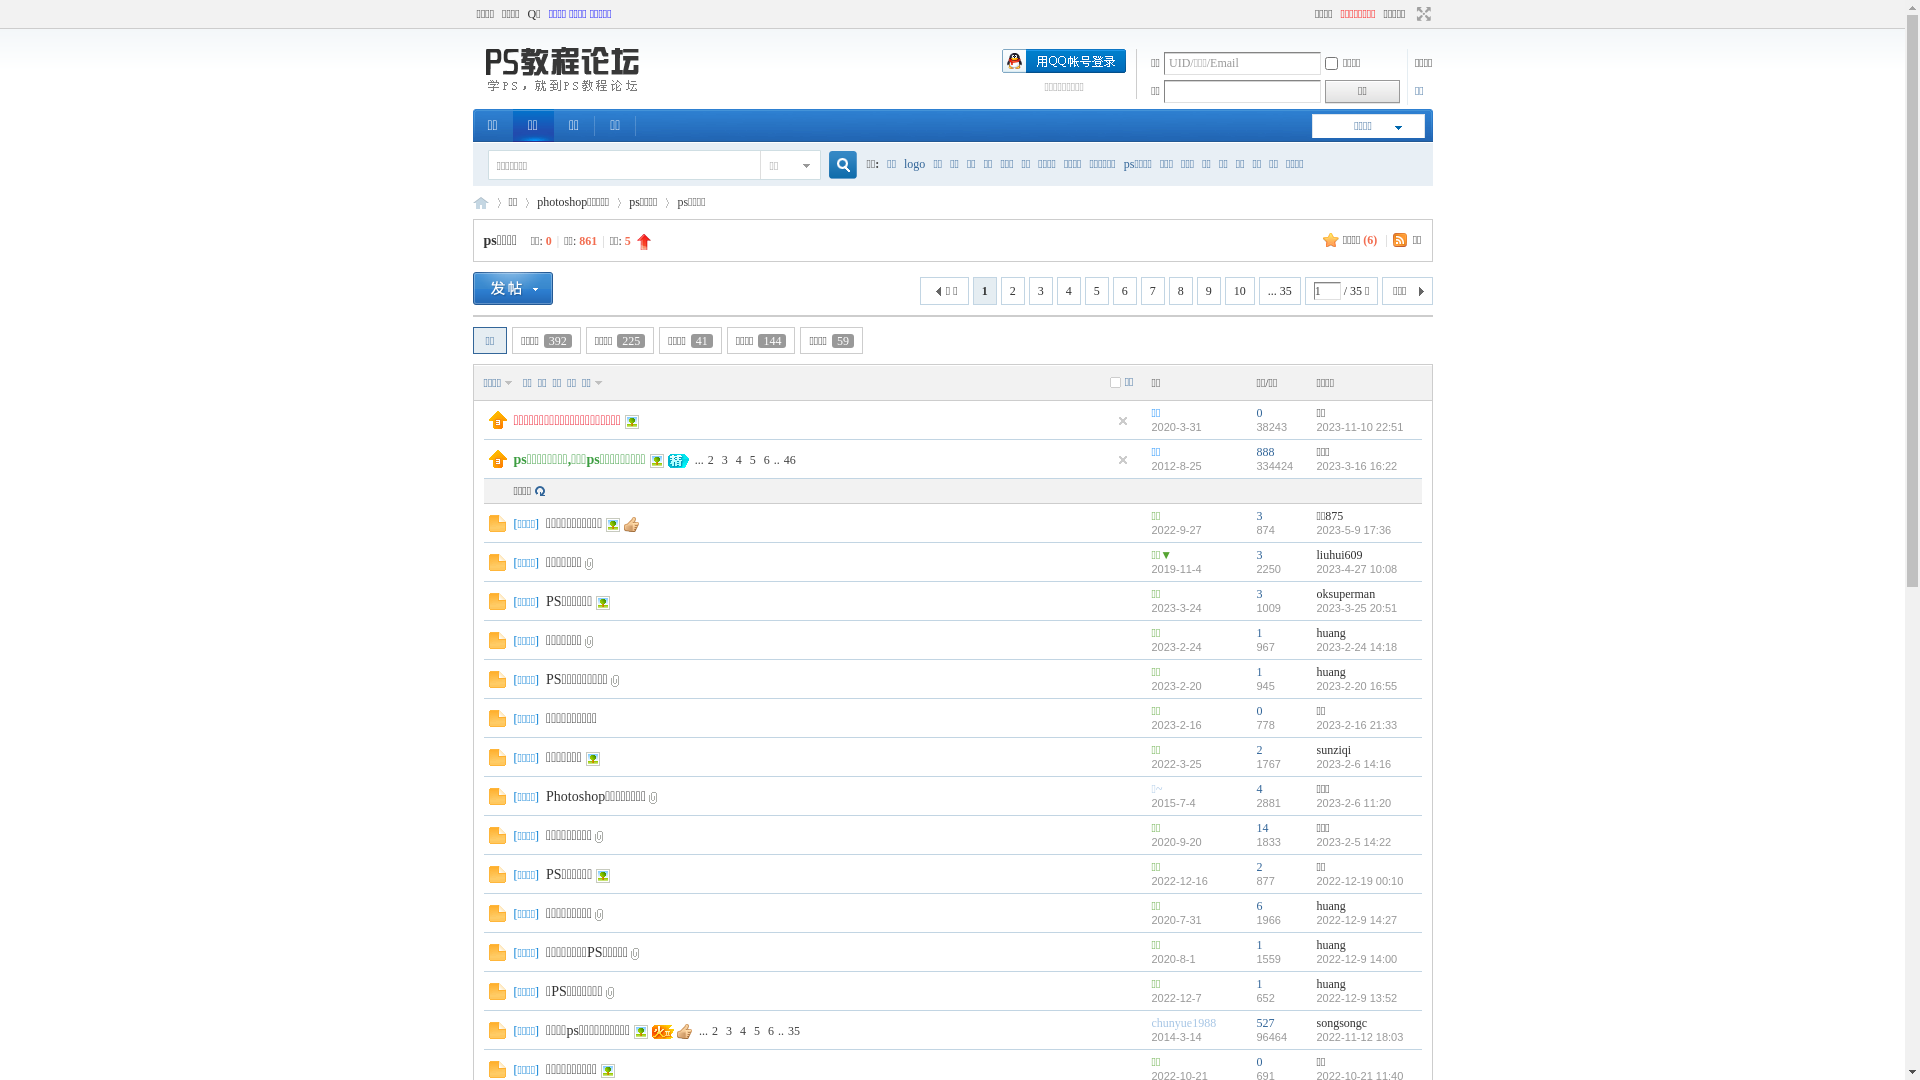 This screenshot has height=1080, width=1920. What do you see at coordinates (834, 166) in the screenshot?
I see `true` at bounding box center [834, 166].